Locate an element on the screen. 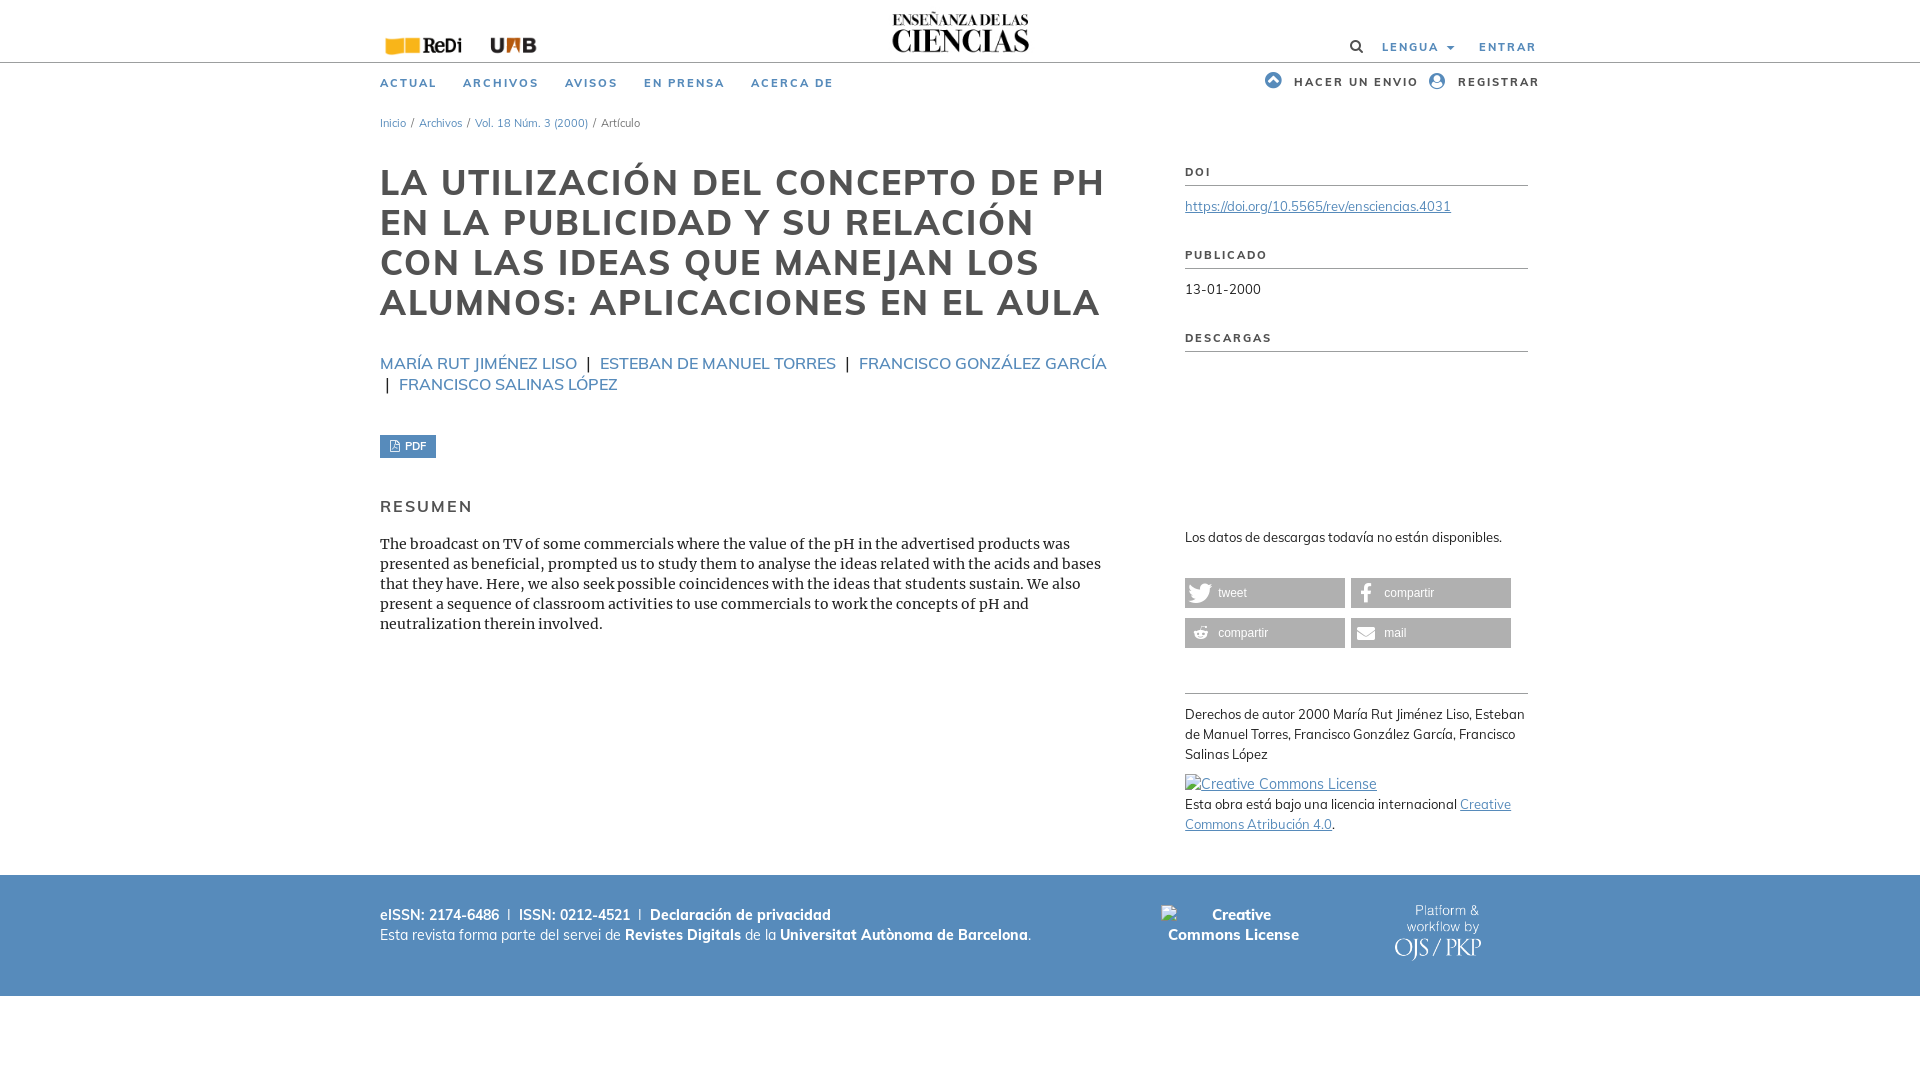 The height and width of the screenshot is (1080, 1920). mail is located at coordinates (1431, 633).